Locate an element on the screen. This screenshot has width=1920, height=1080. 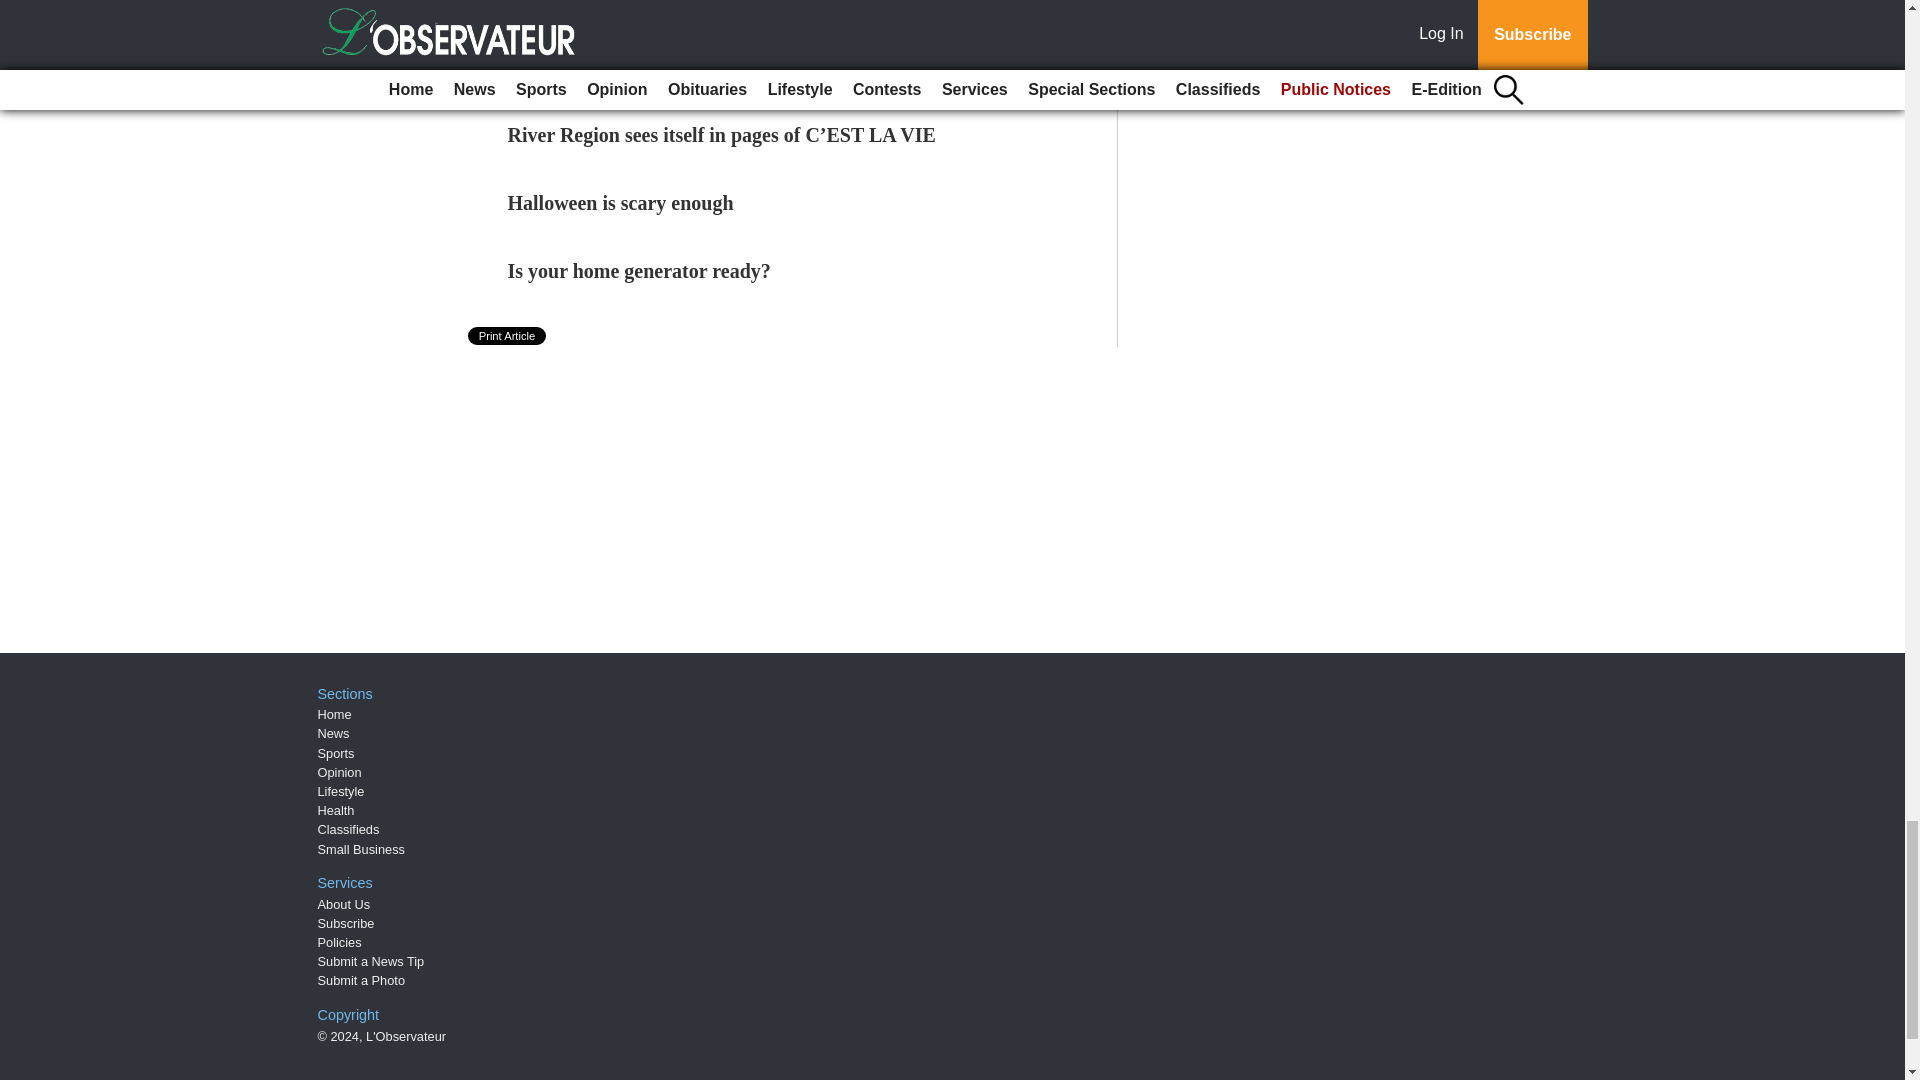
Halloween is scary enough is located at coordinates (620, 202).